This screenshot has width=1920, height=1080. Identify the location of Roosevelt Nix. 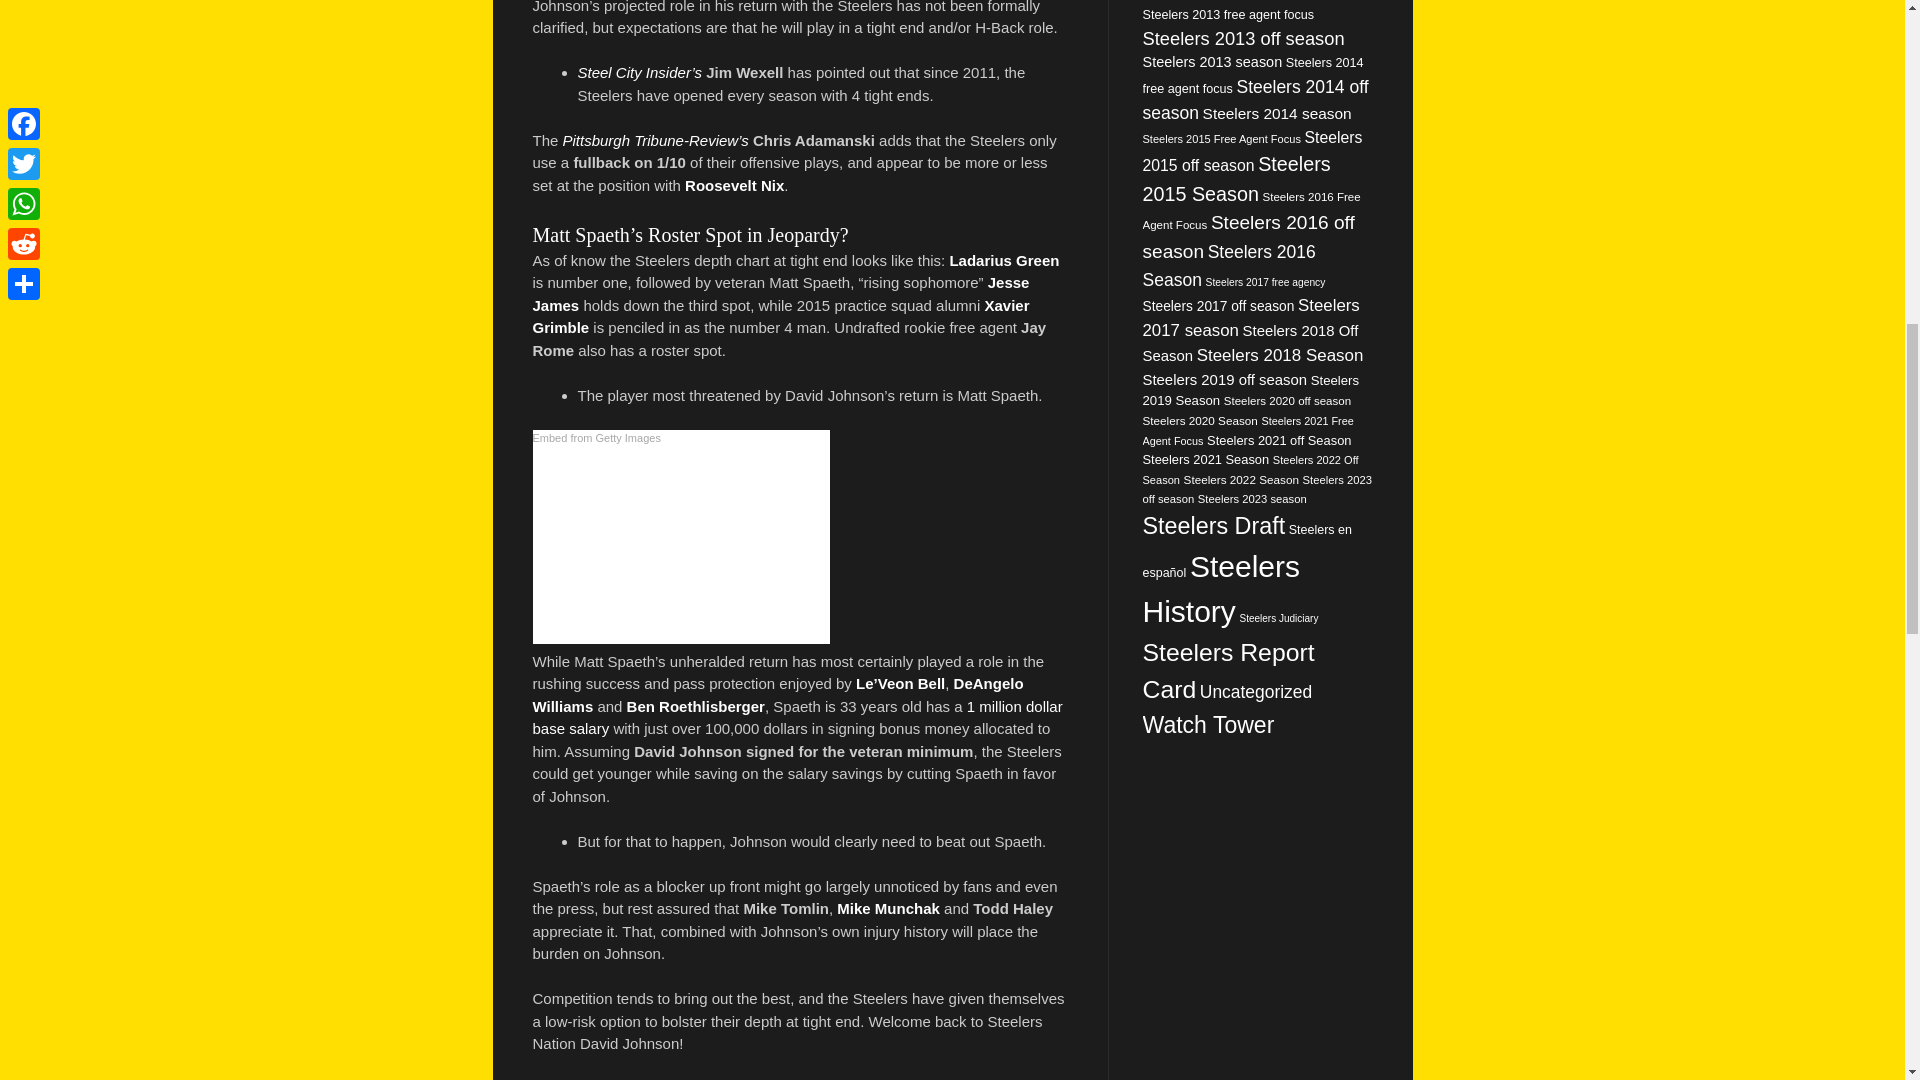
(734, 186).